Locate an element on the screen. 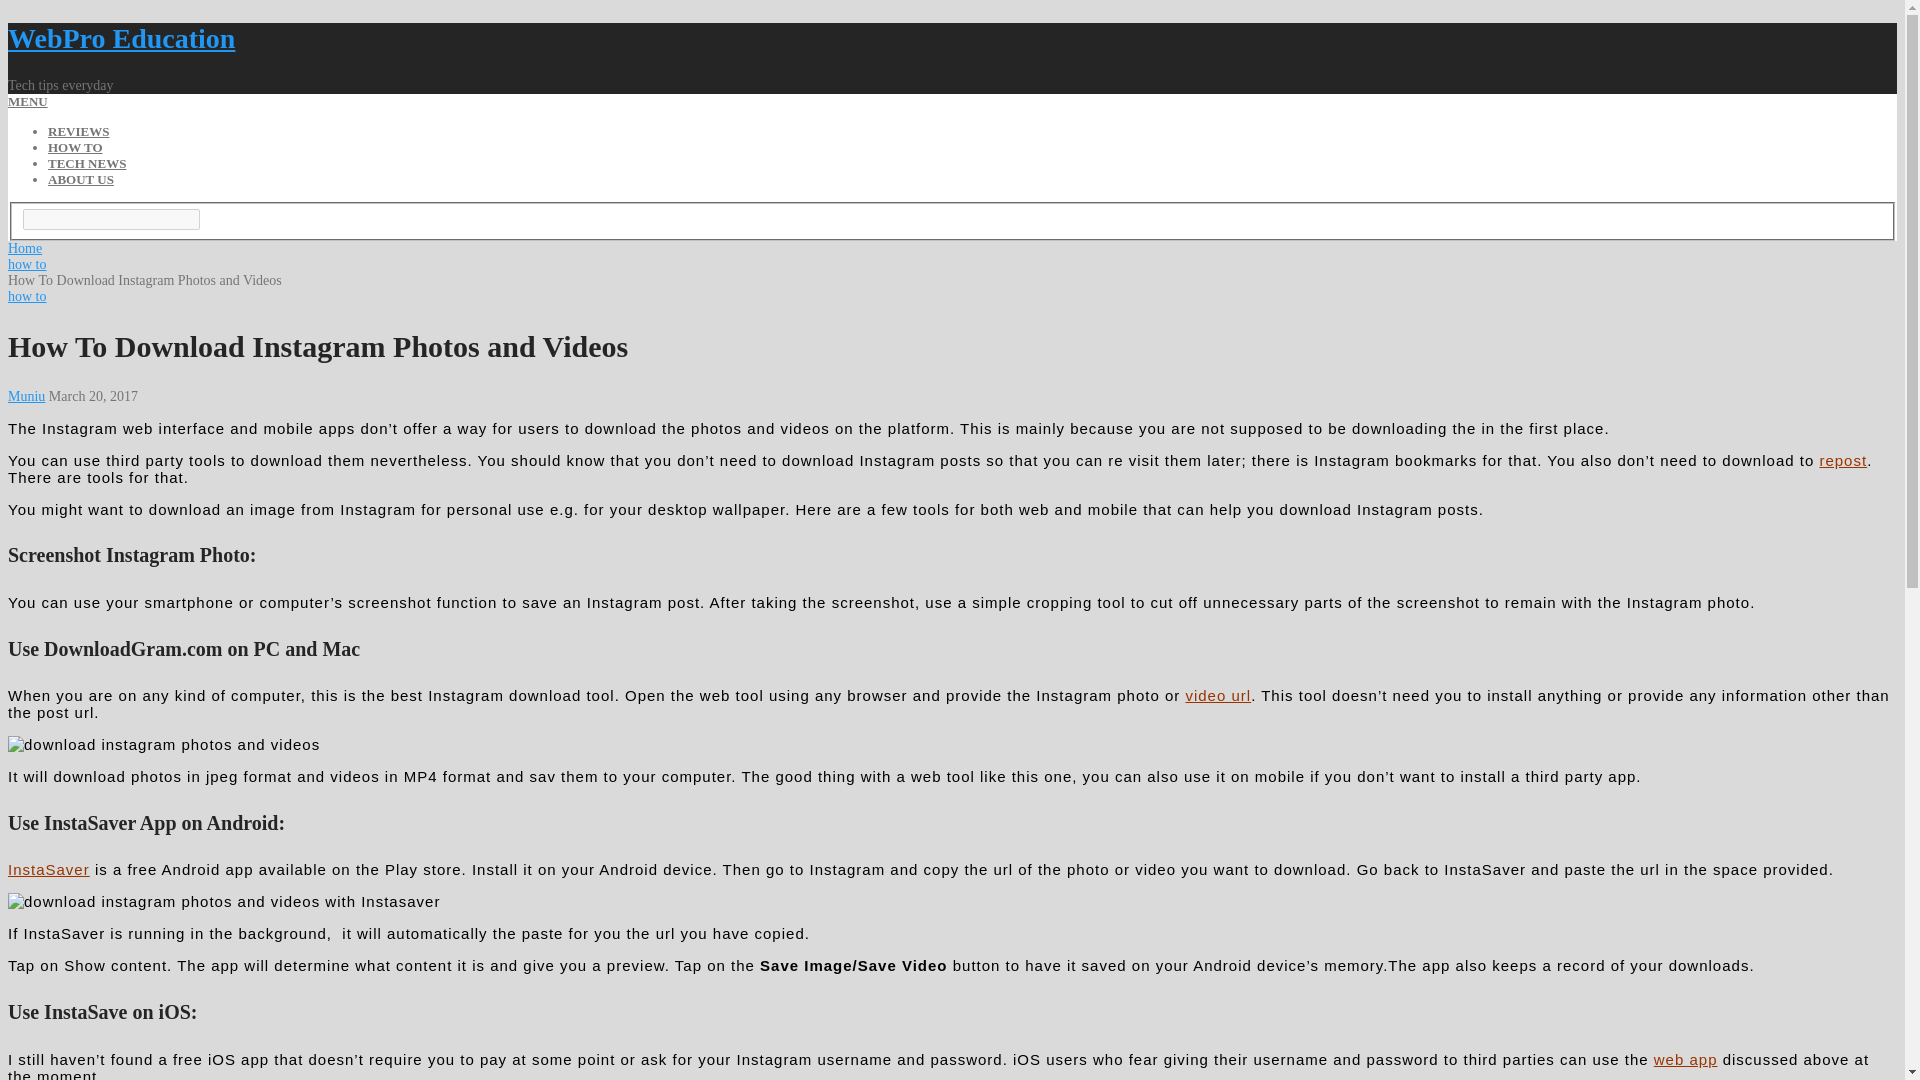  MENU is located at coordinates (28, 101).